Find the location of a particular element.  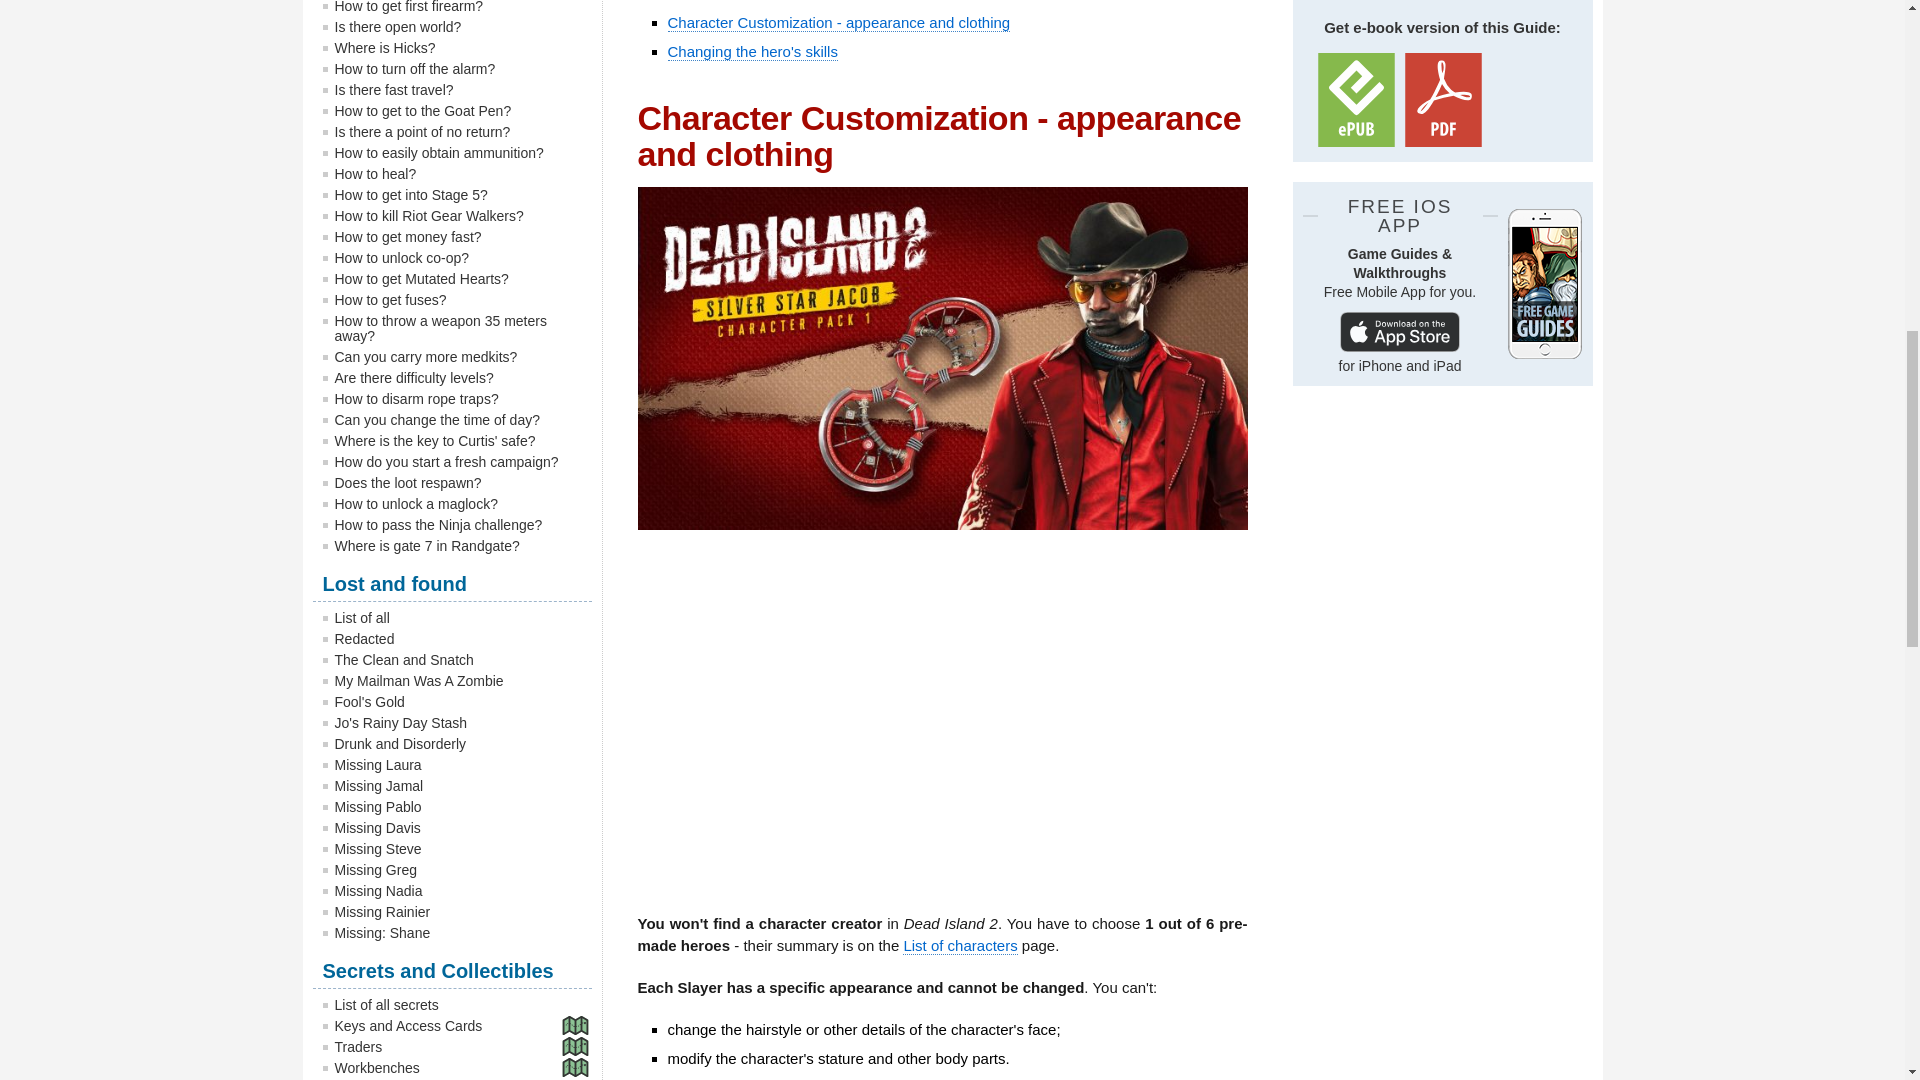

Download ePUB is located at coordinates (1356, 99).